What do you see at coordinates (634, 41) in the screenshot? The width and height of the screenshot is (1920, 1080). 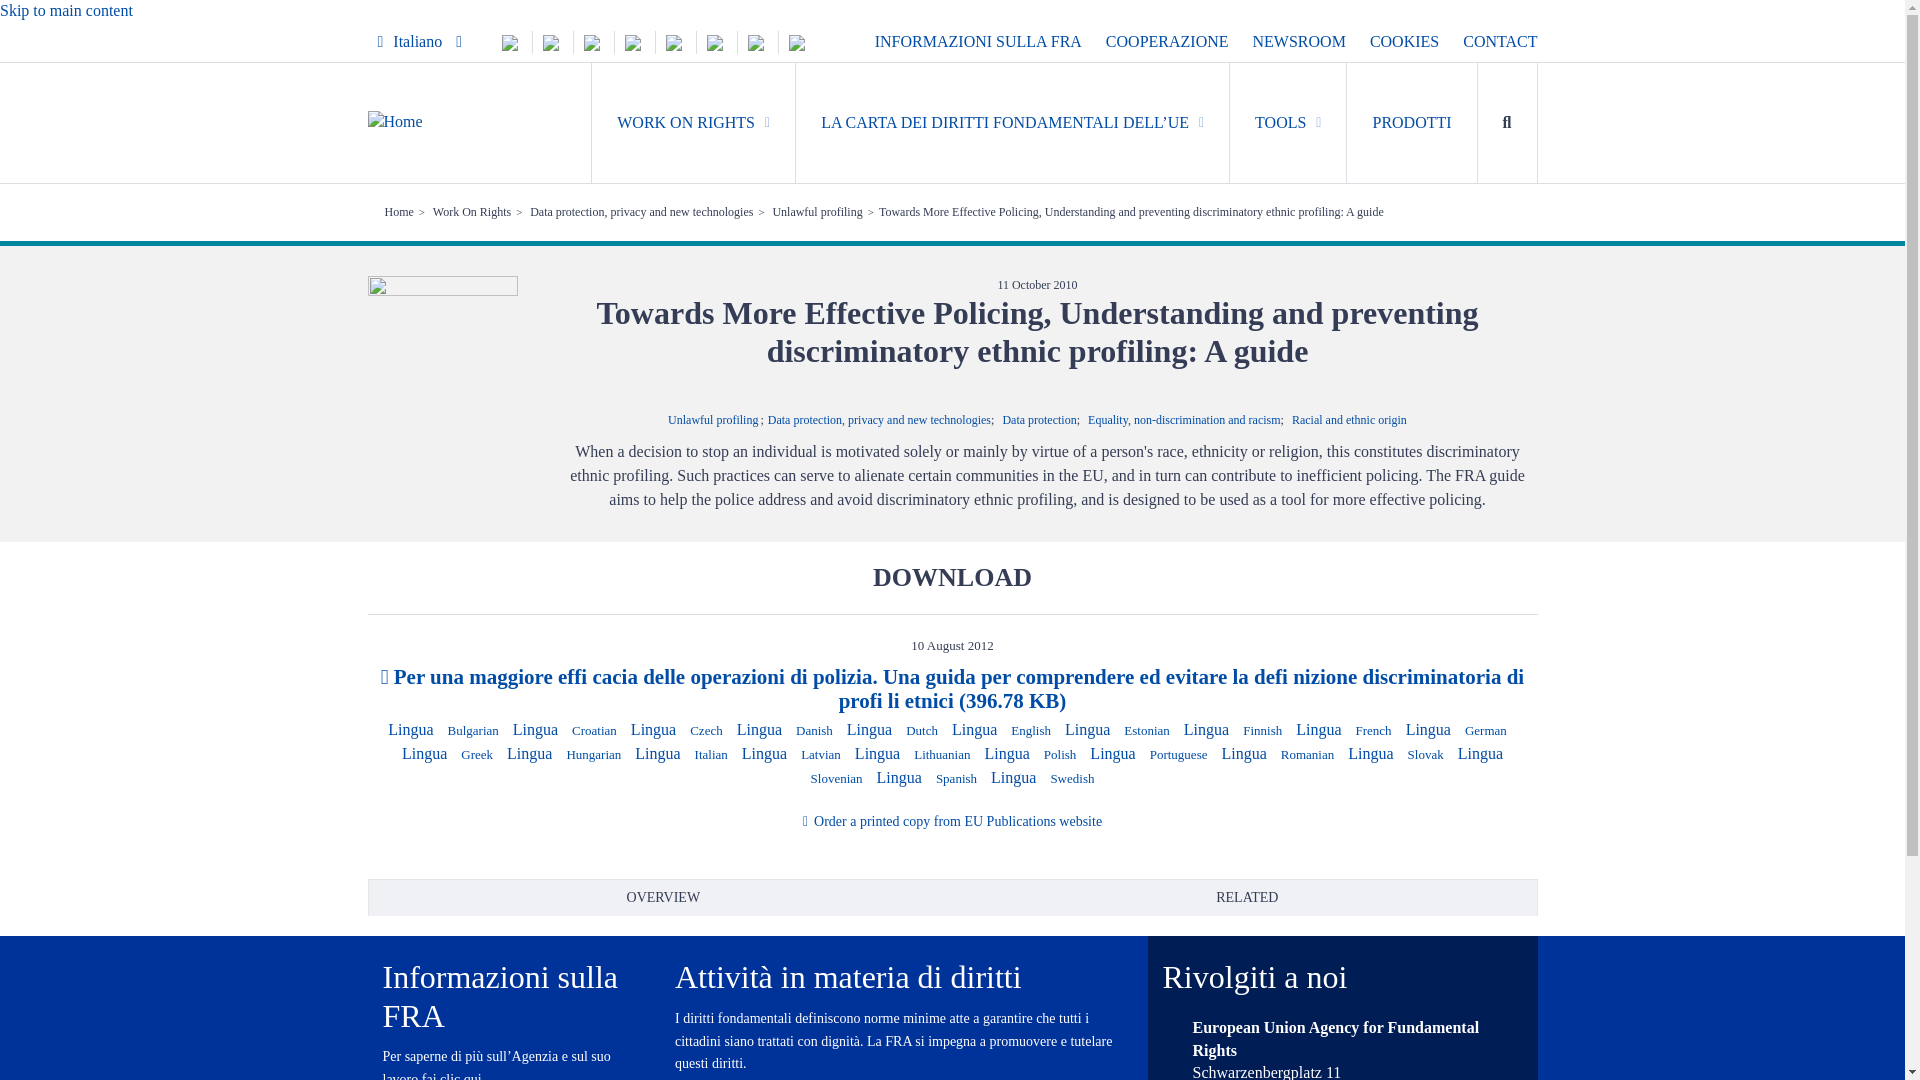 I see `FRA's Instagram channel` at bounding box center [634, 41].